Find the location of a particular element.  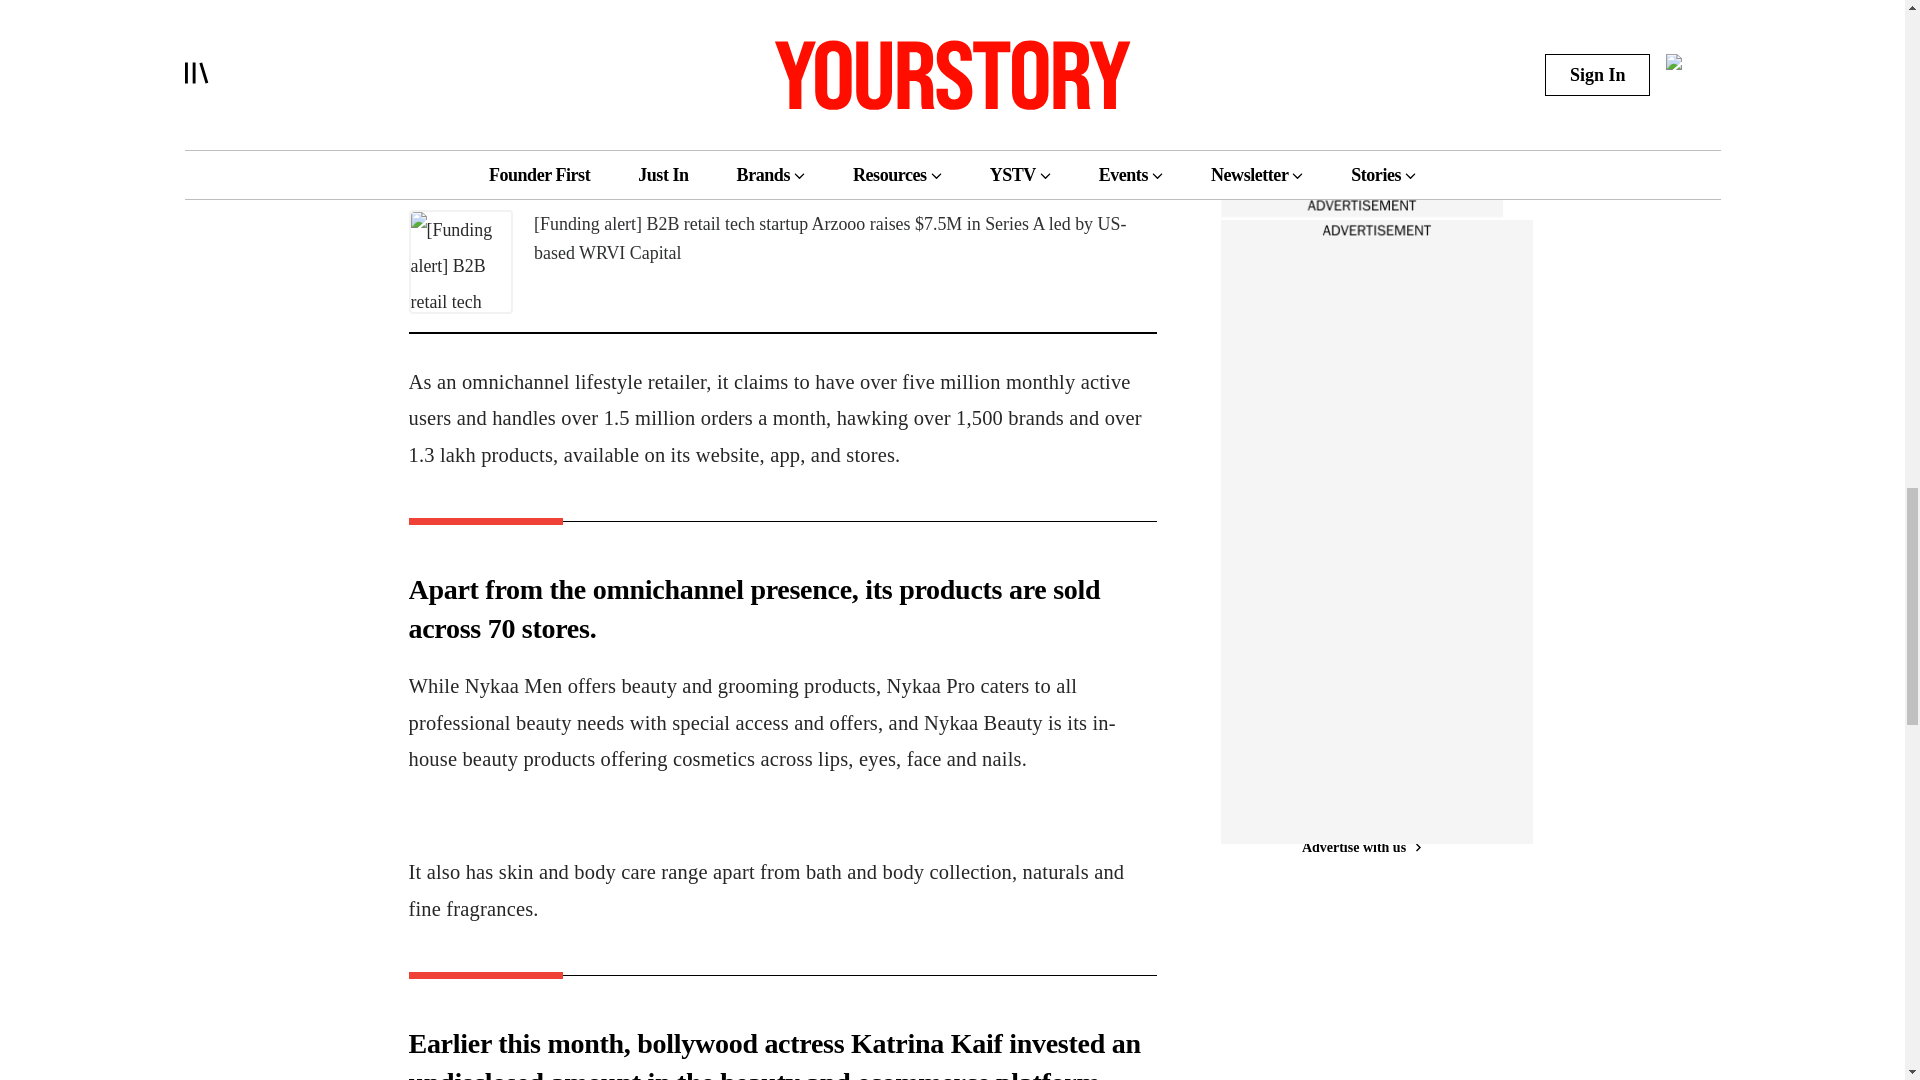

Advertise with us is located at coordinates (1360, 847).